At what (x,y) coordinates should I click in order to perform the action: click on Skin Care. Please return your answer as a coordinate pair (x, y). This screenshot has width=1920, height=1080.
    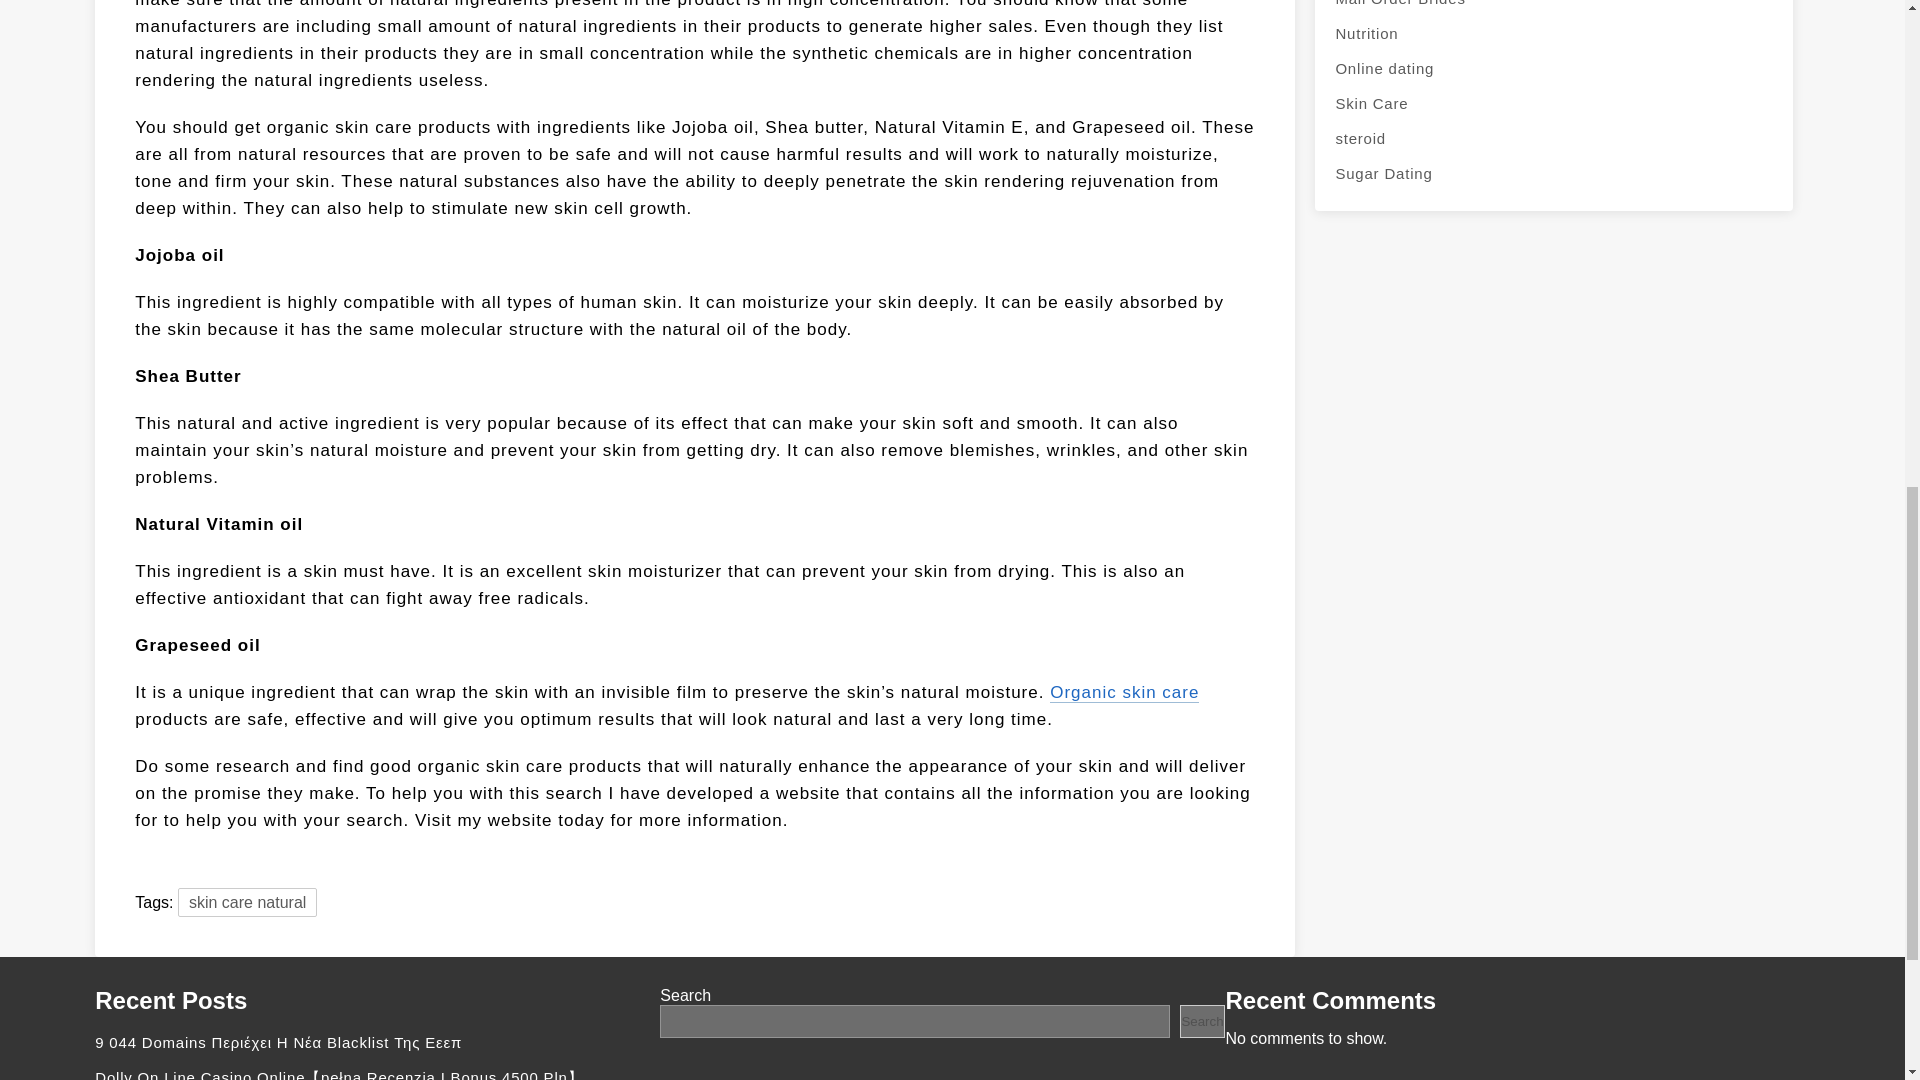
    Looking at the image, I should click on (1553, 103).